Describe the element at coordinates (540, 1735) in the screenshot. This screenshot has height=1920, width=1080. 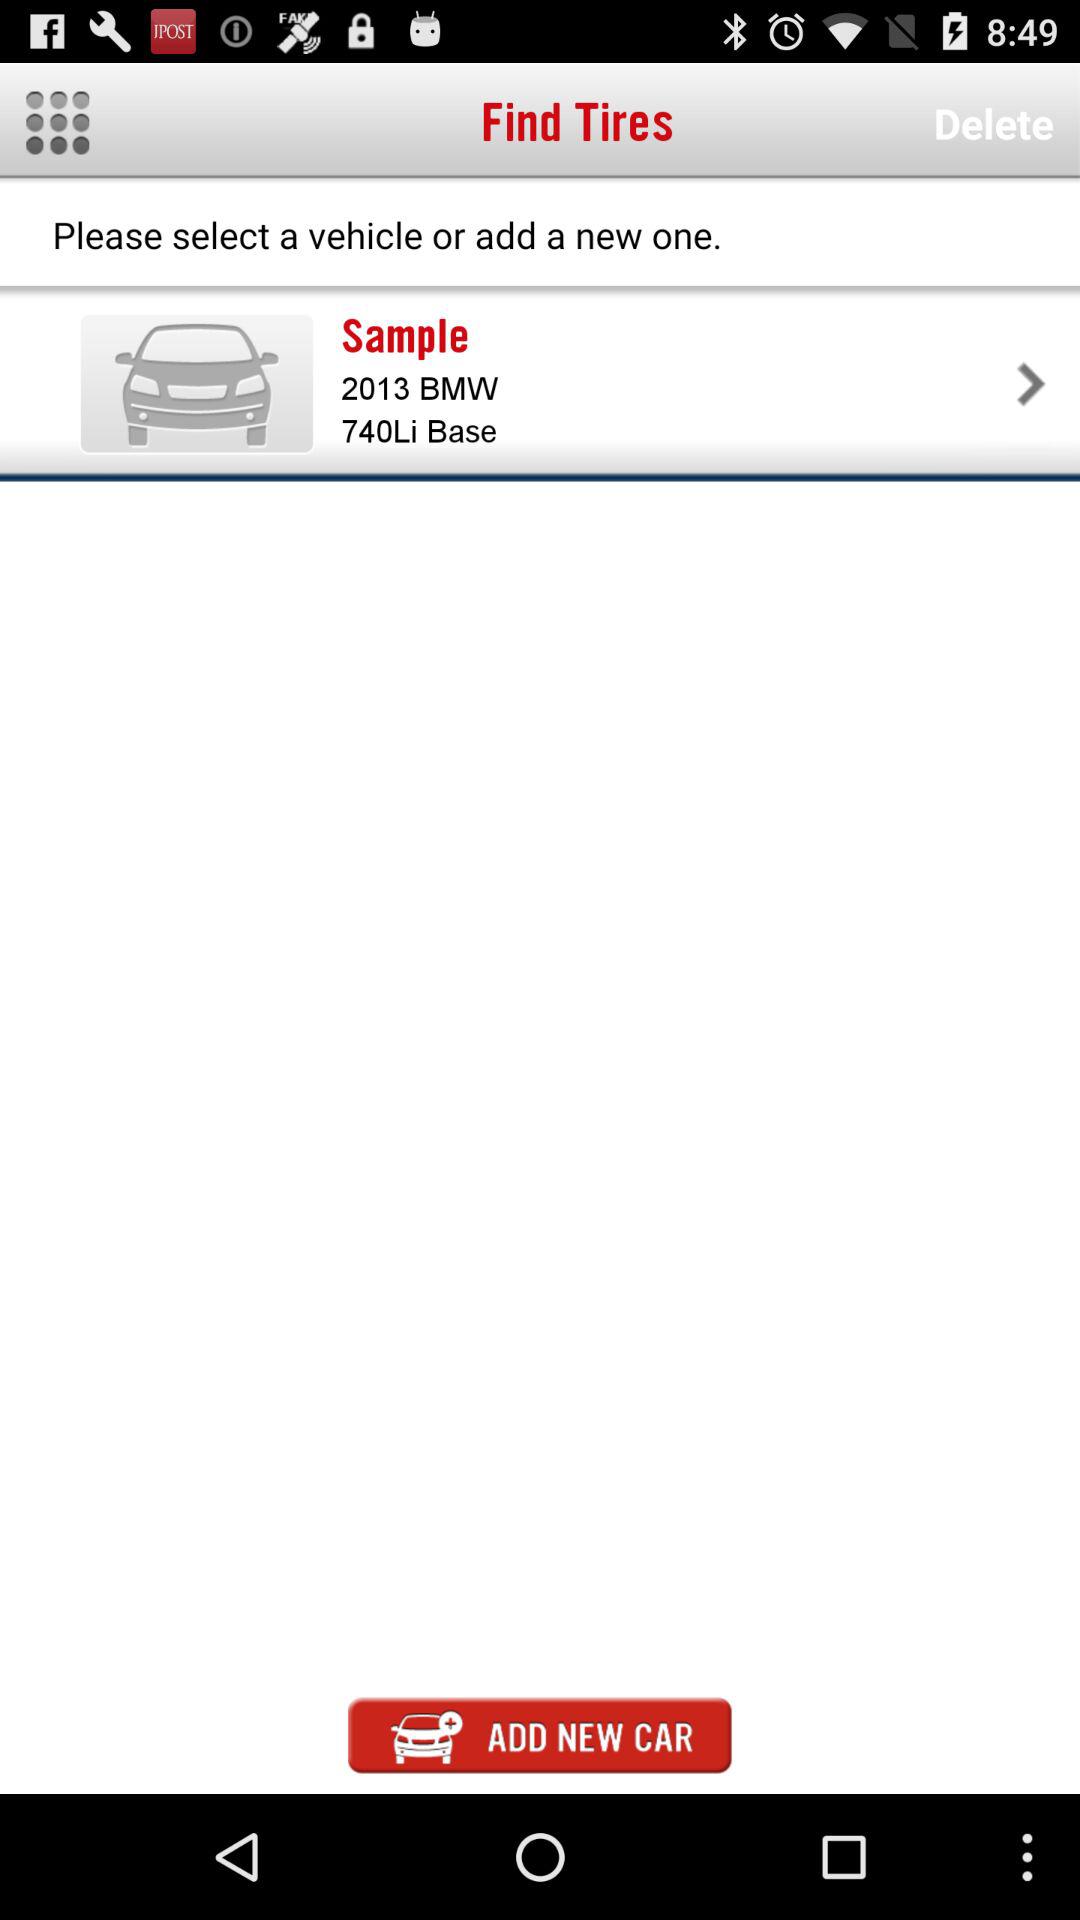
I see `add another vehicle` at that location.